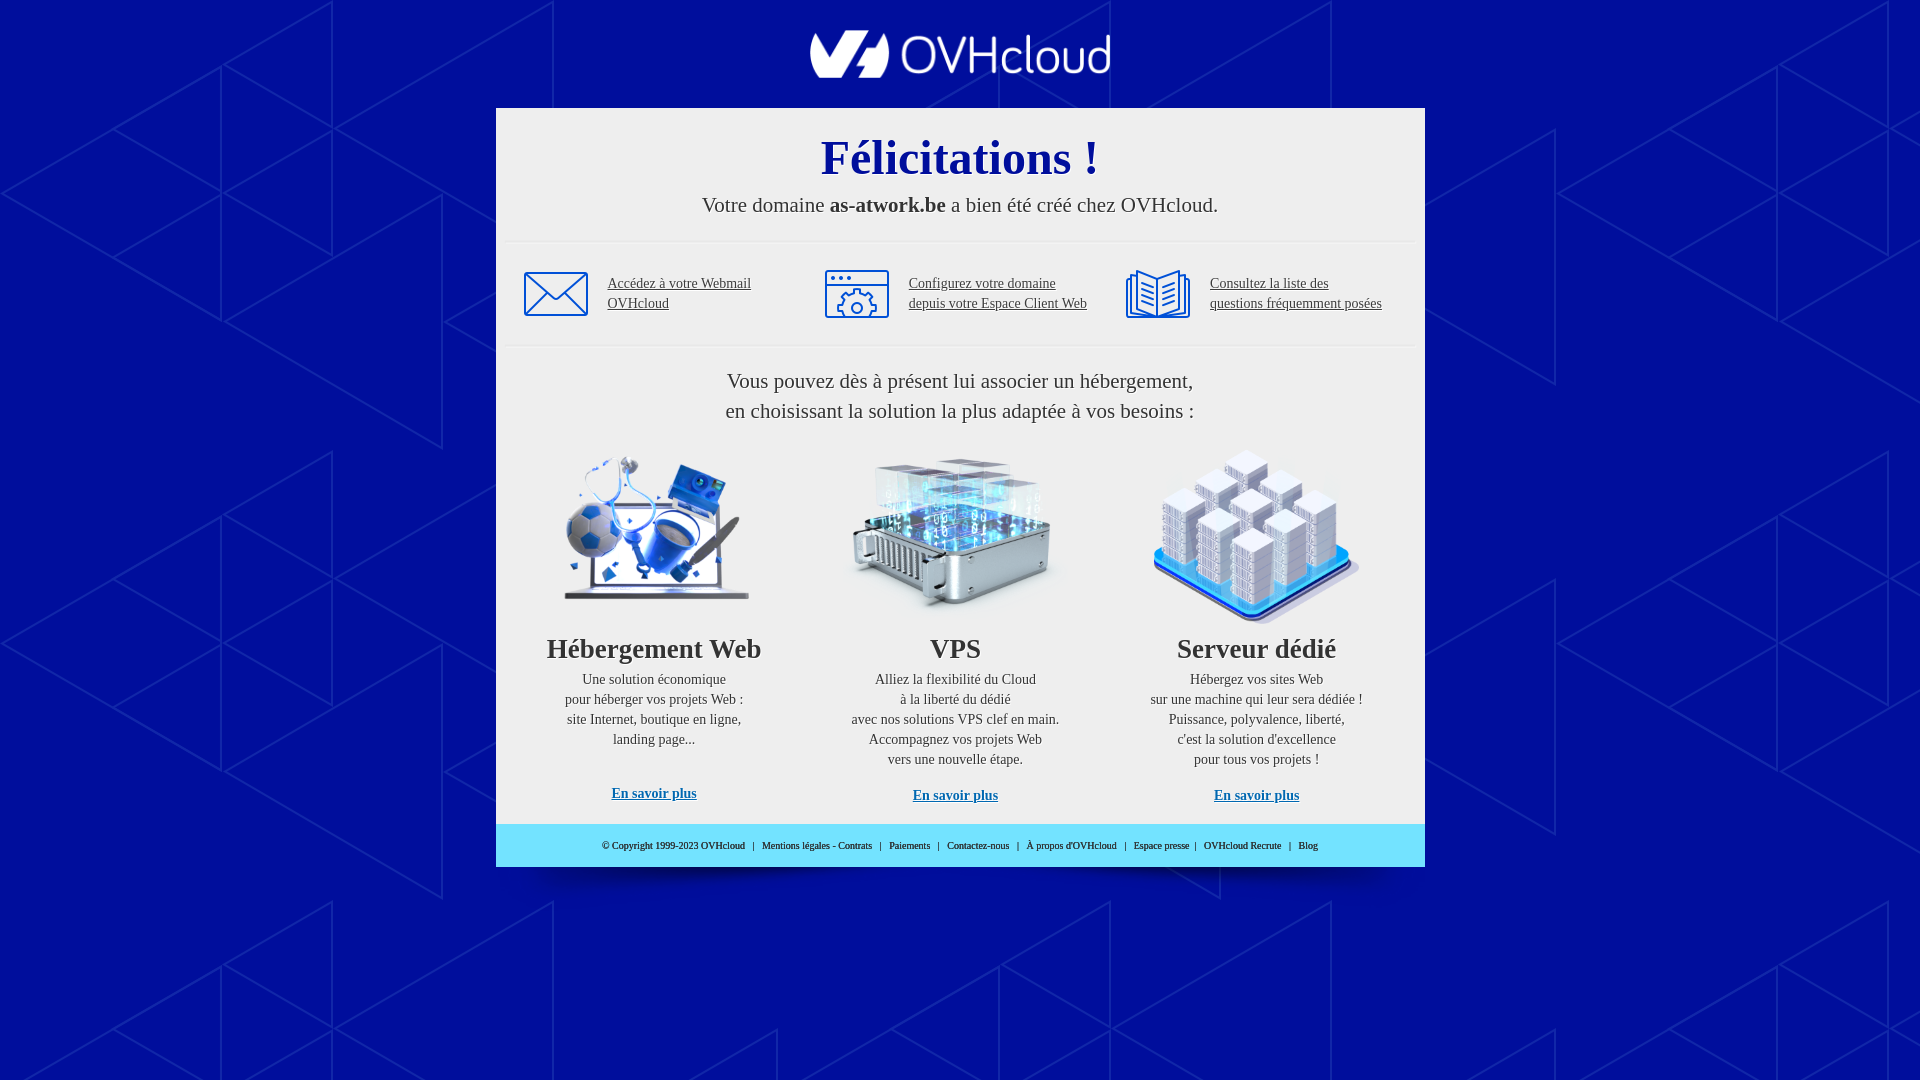 This screenshot has width=1920, height=1080. Describe the element at coordinates (1162, 846) in the screenshot. I see `Espace presse` at that location.